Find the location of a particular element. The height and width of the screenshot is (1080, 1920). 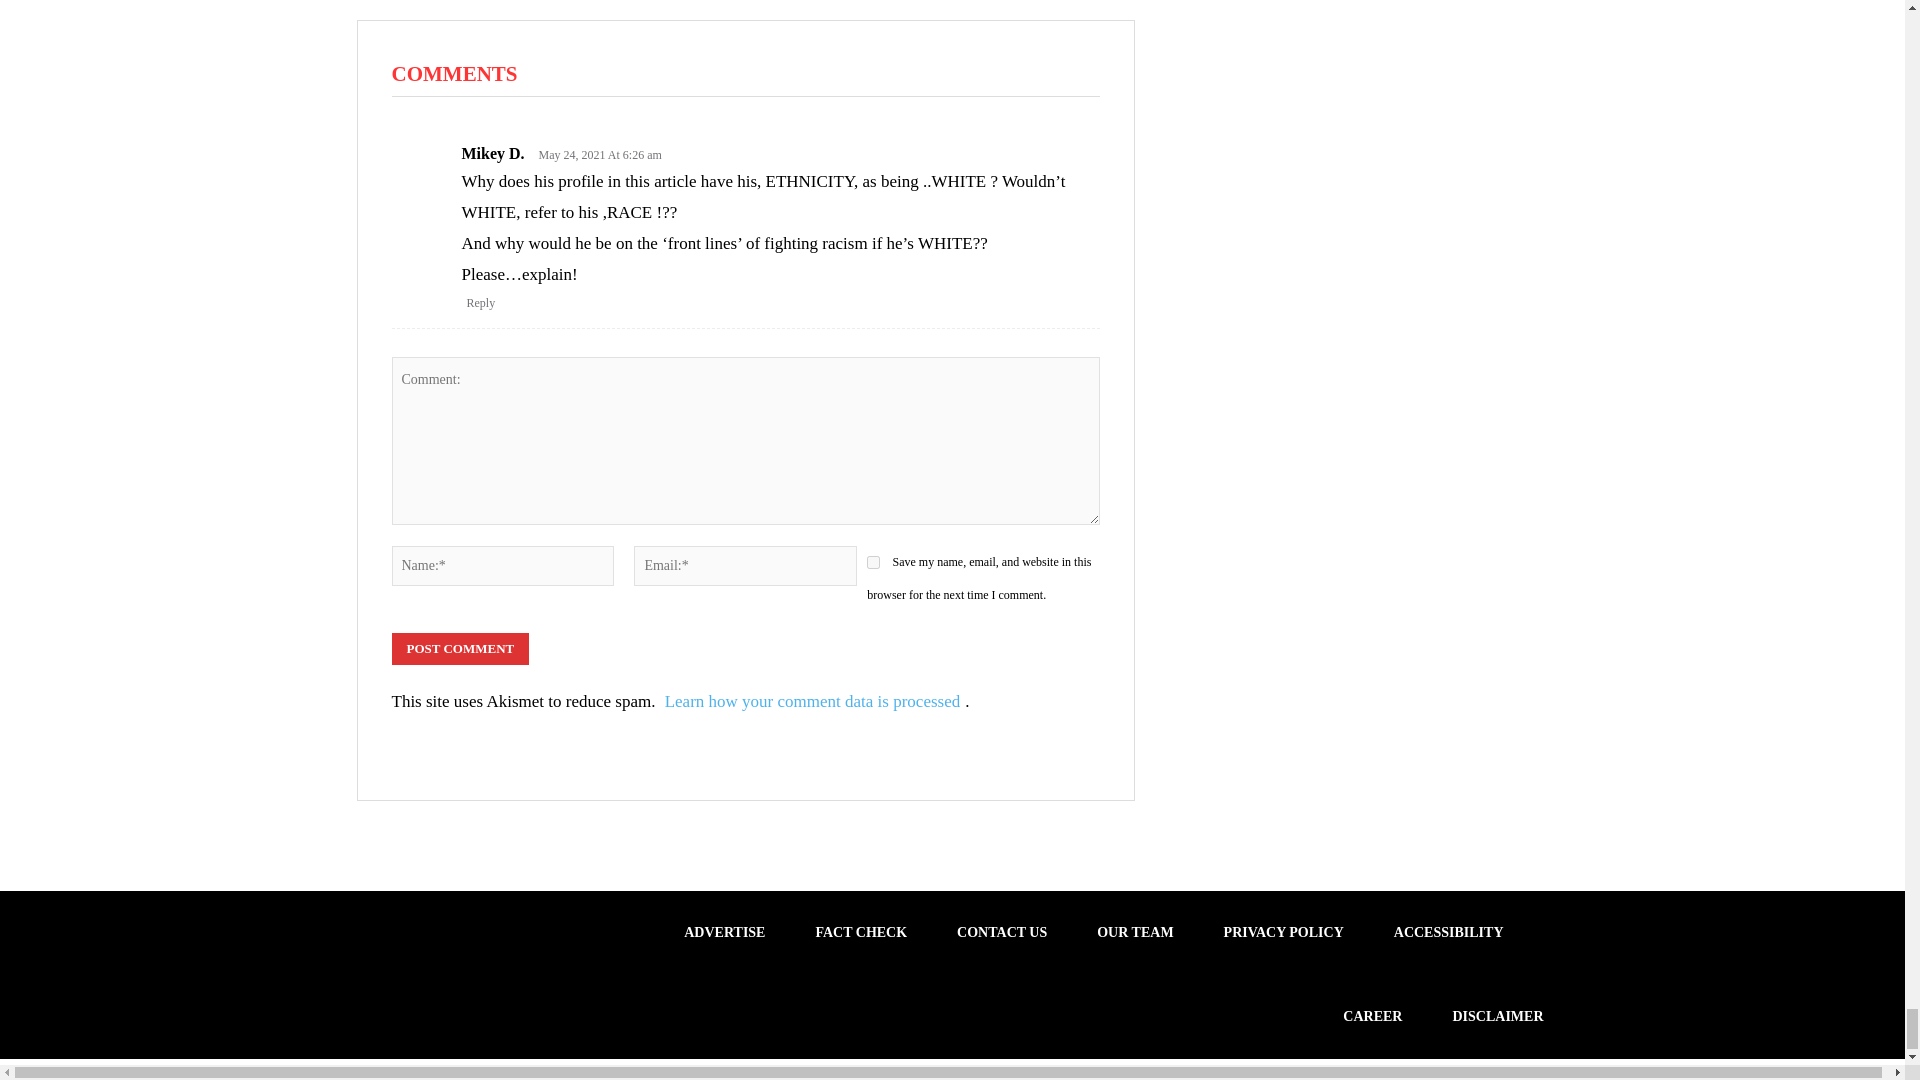

yes is located at coordinates (873, 562).